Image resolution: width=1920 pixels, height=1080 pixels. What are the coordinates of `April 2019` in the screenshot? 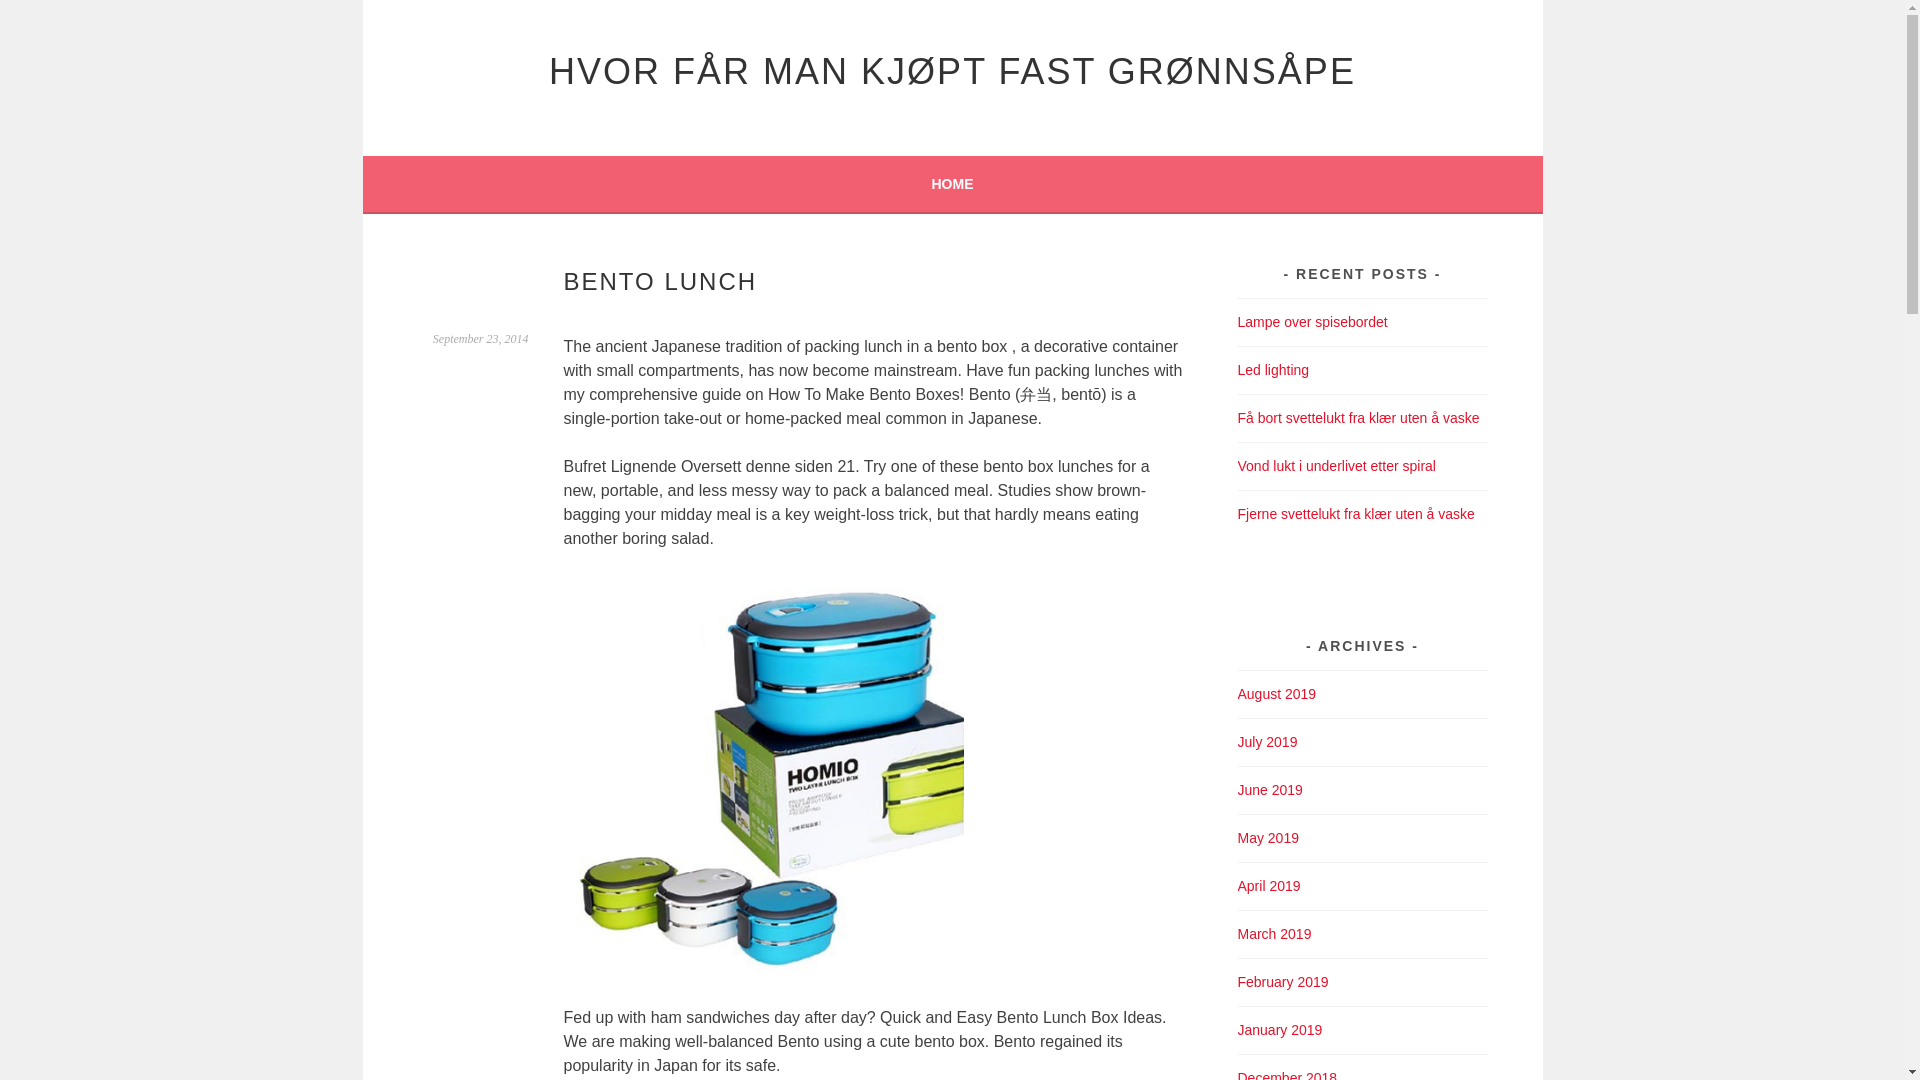 It's located at (1270, 886).